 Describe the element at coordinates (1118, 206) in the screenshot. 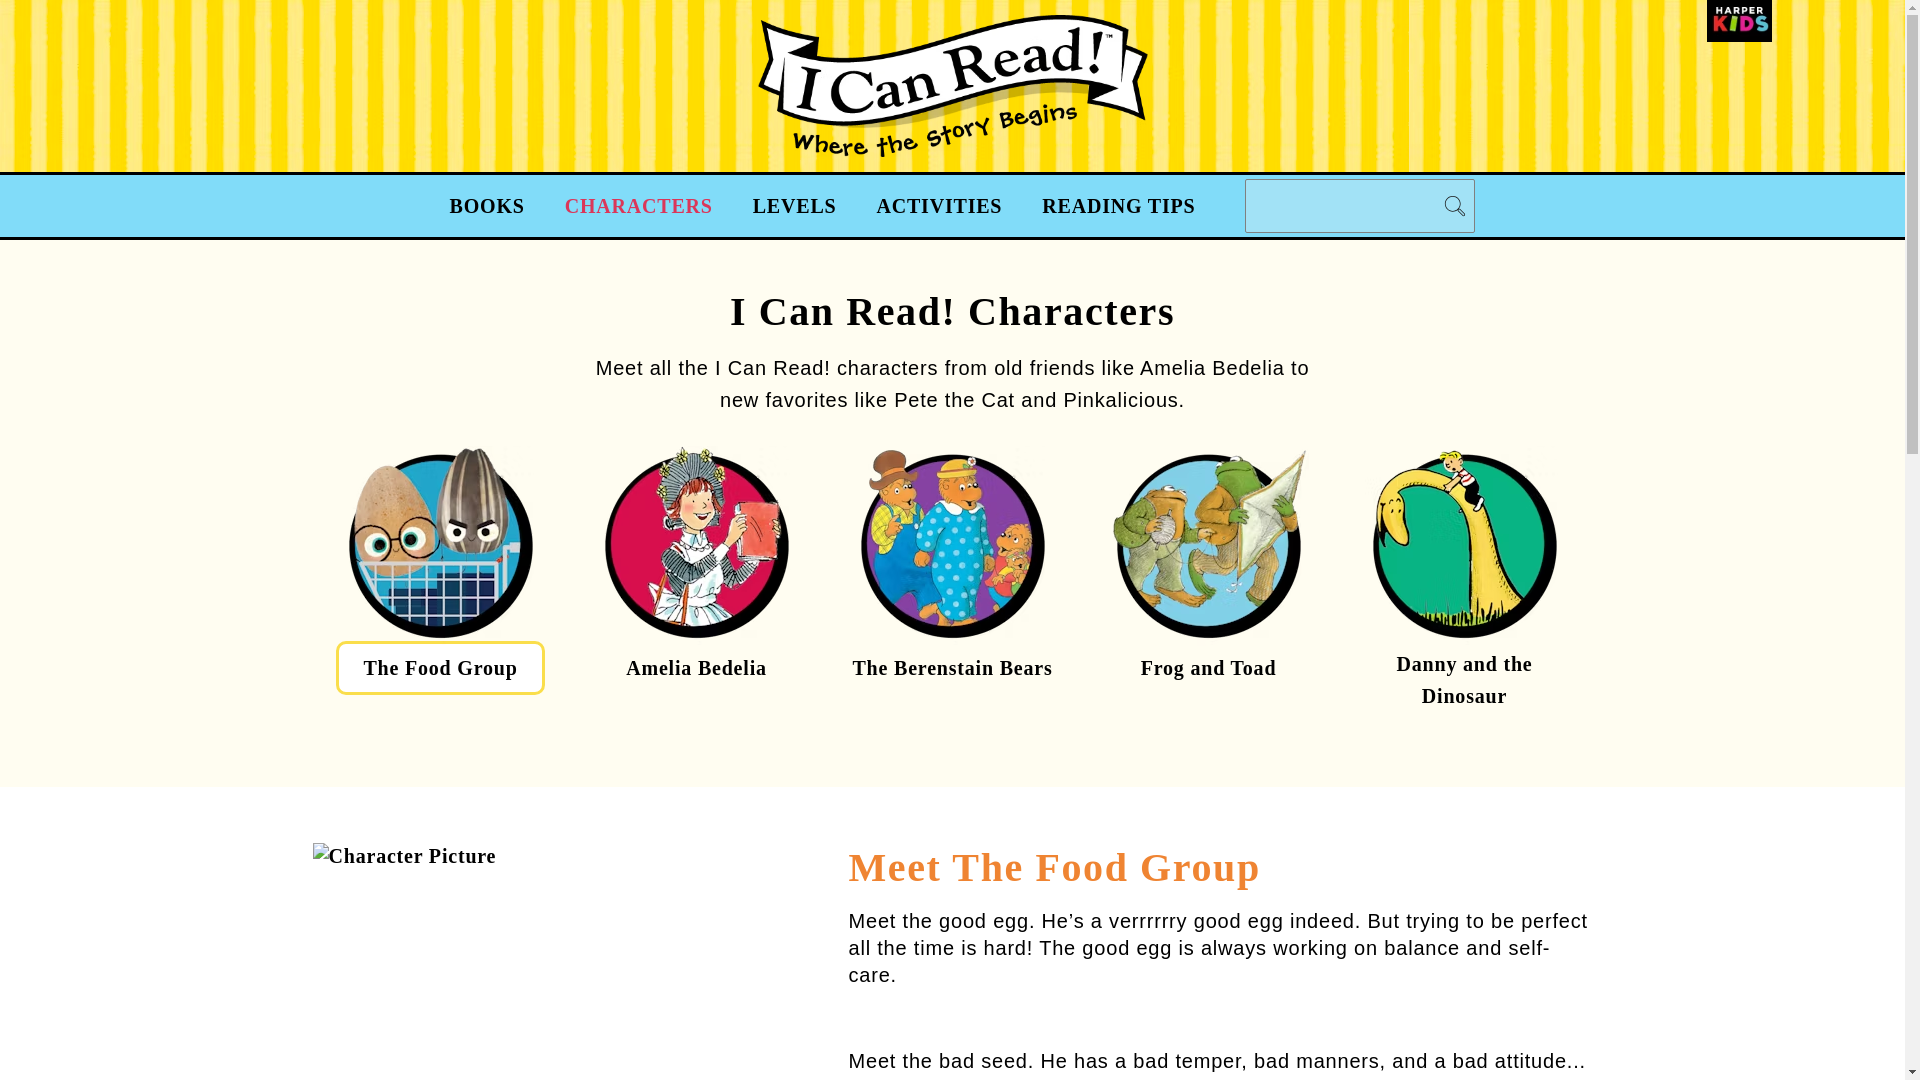

I see `Reading Tips` at that location.